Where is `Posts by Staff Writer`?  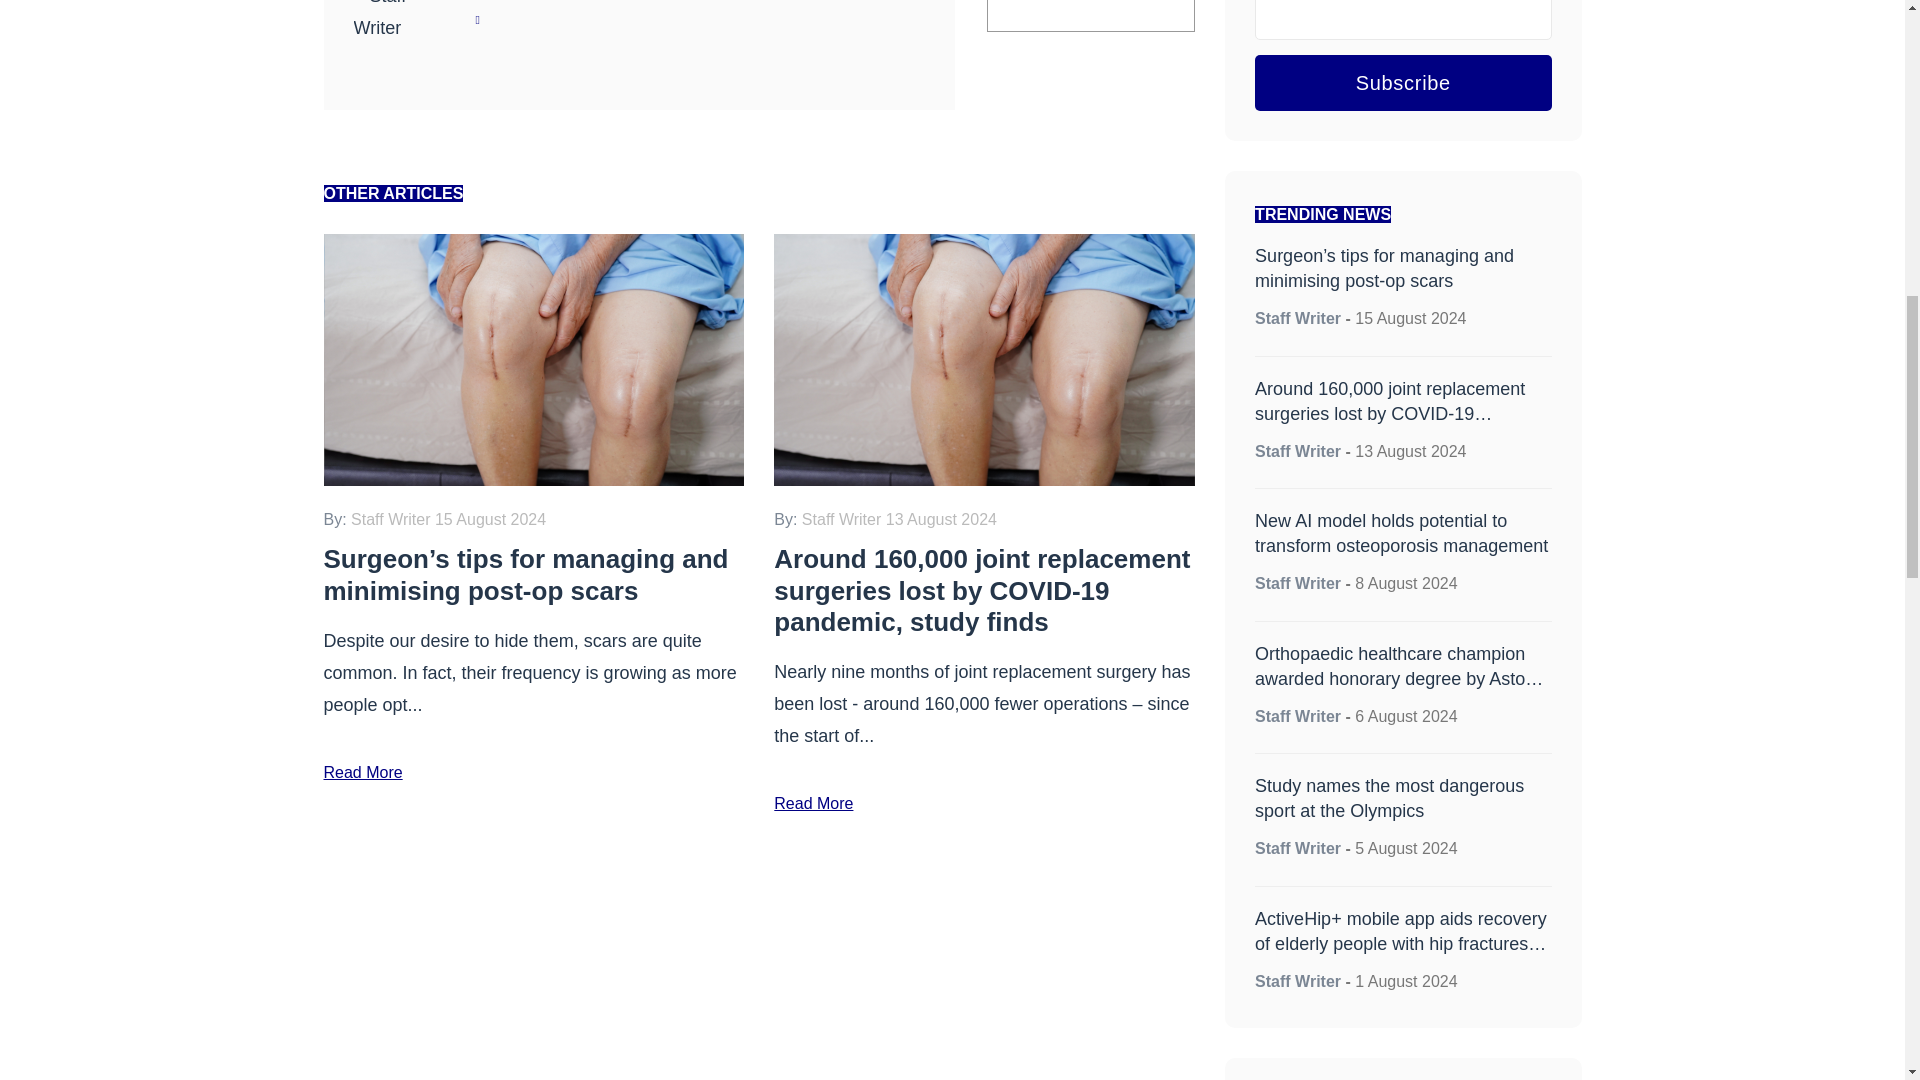
Posts by Staff Writer is located at coordinates (1298, 582).